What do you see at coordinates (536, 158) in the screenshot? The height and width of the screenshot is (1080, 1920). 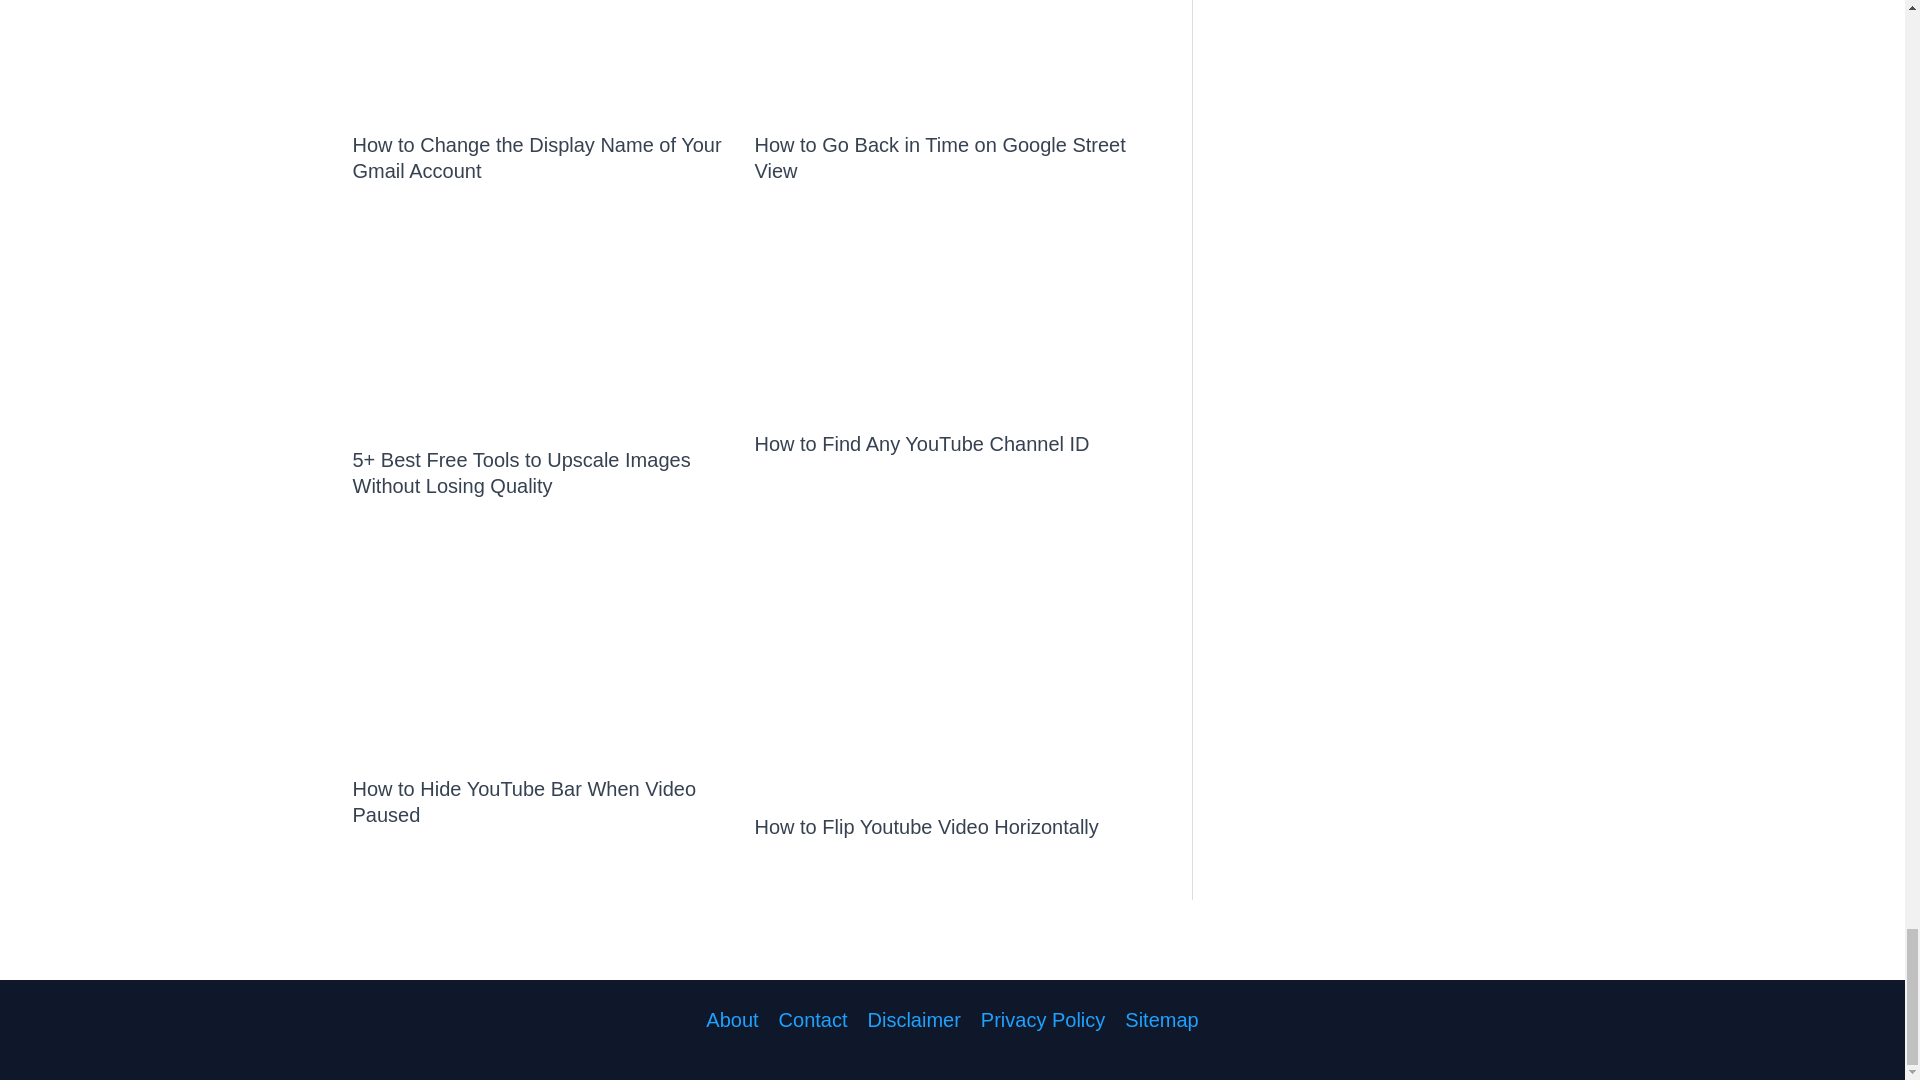 I see `How to Change the Display Name of Your Gmail Account` at bounding box center [536, 158].